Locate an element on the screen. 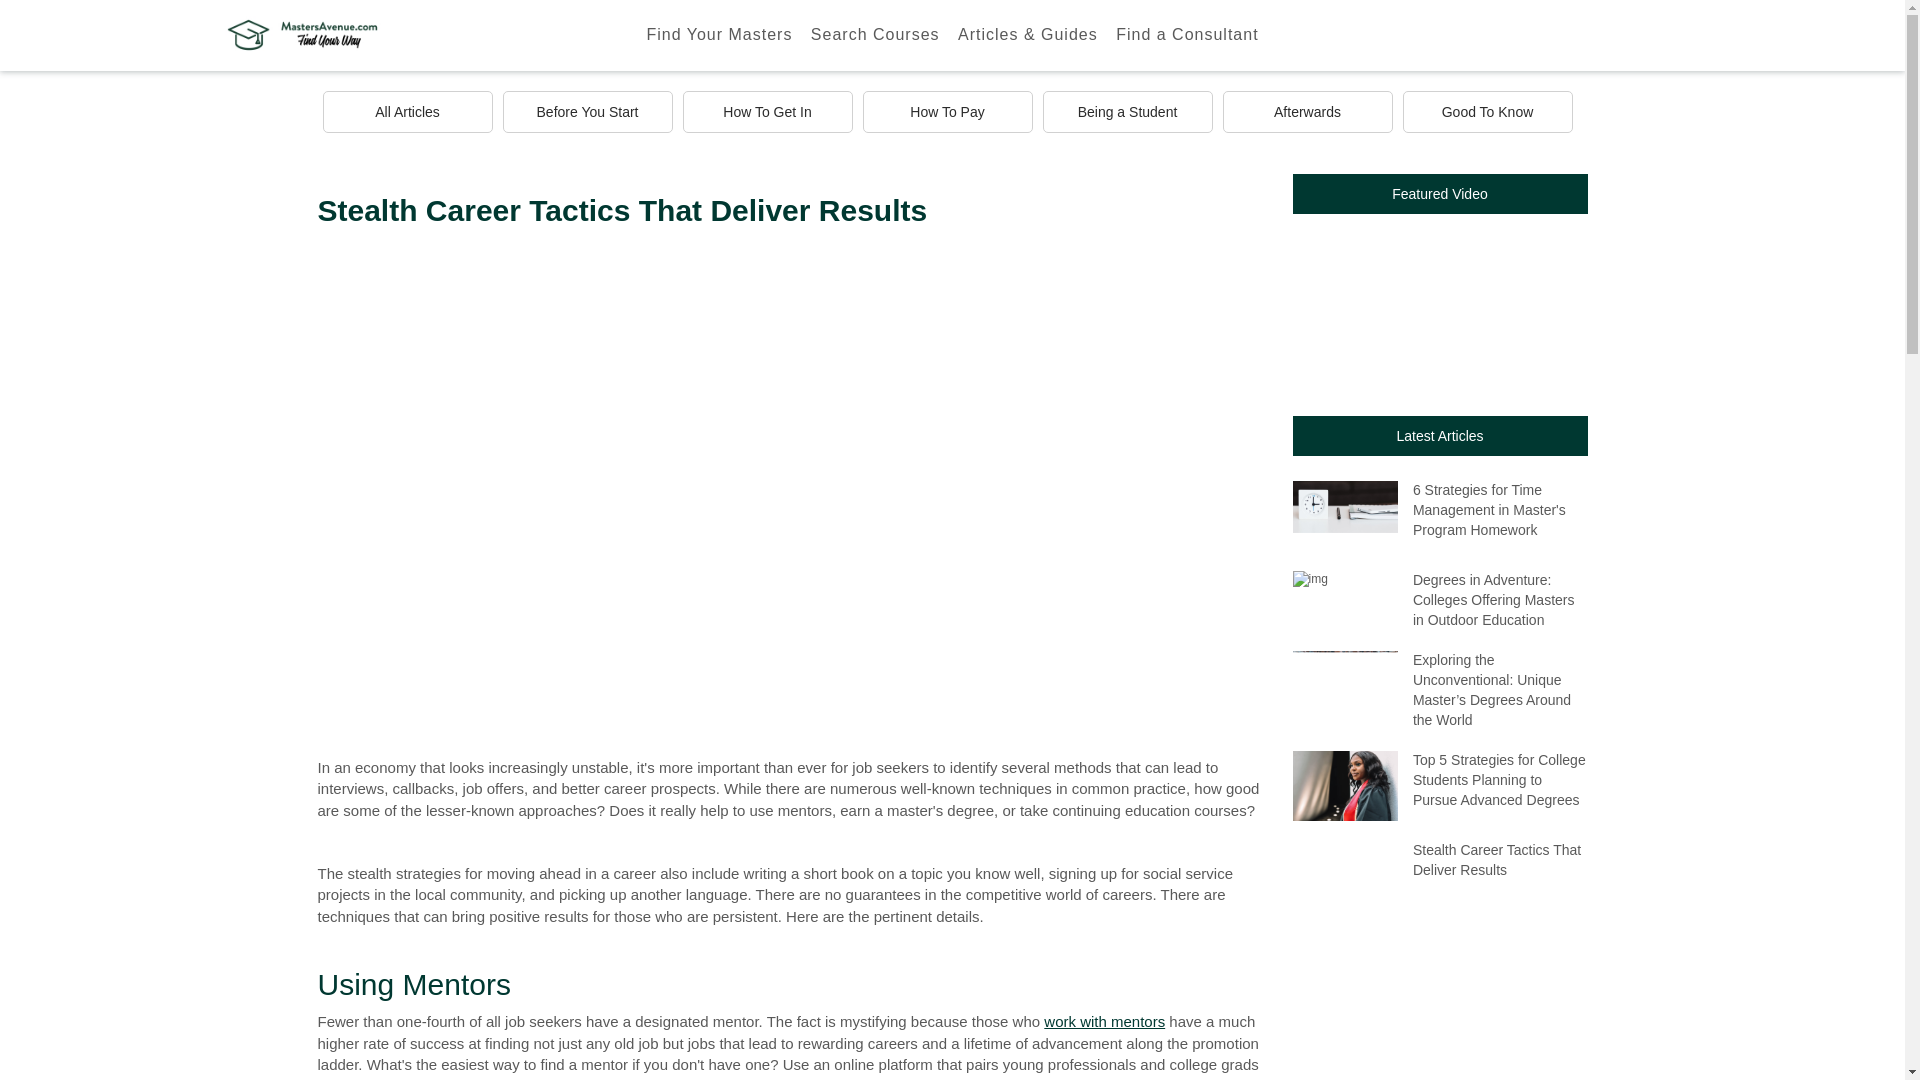  Good To Know is located at coordinates (1486, 111).